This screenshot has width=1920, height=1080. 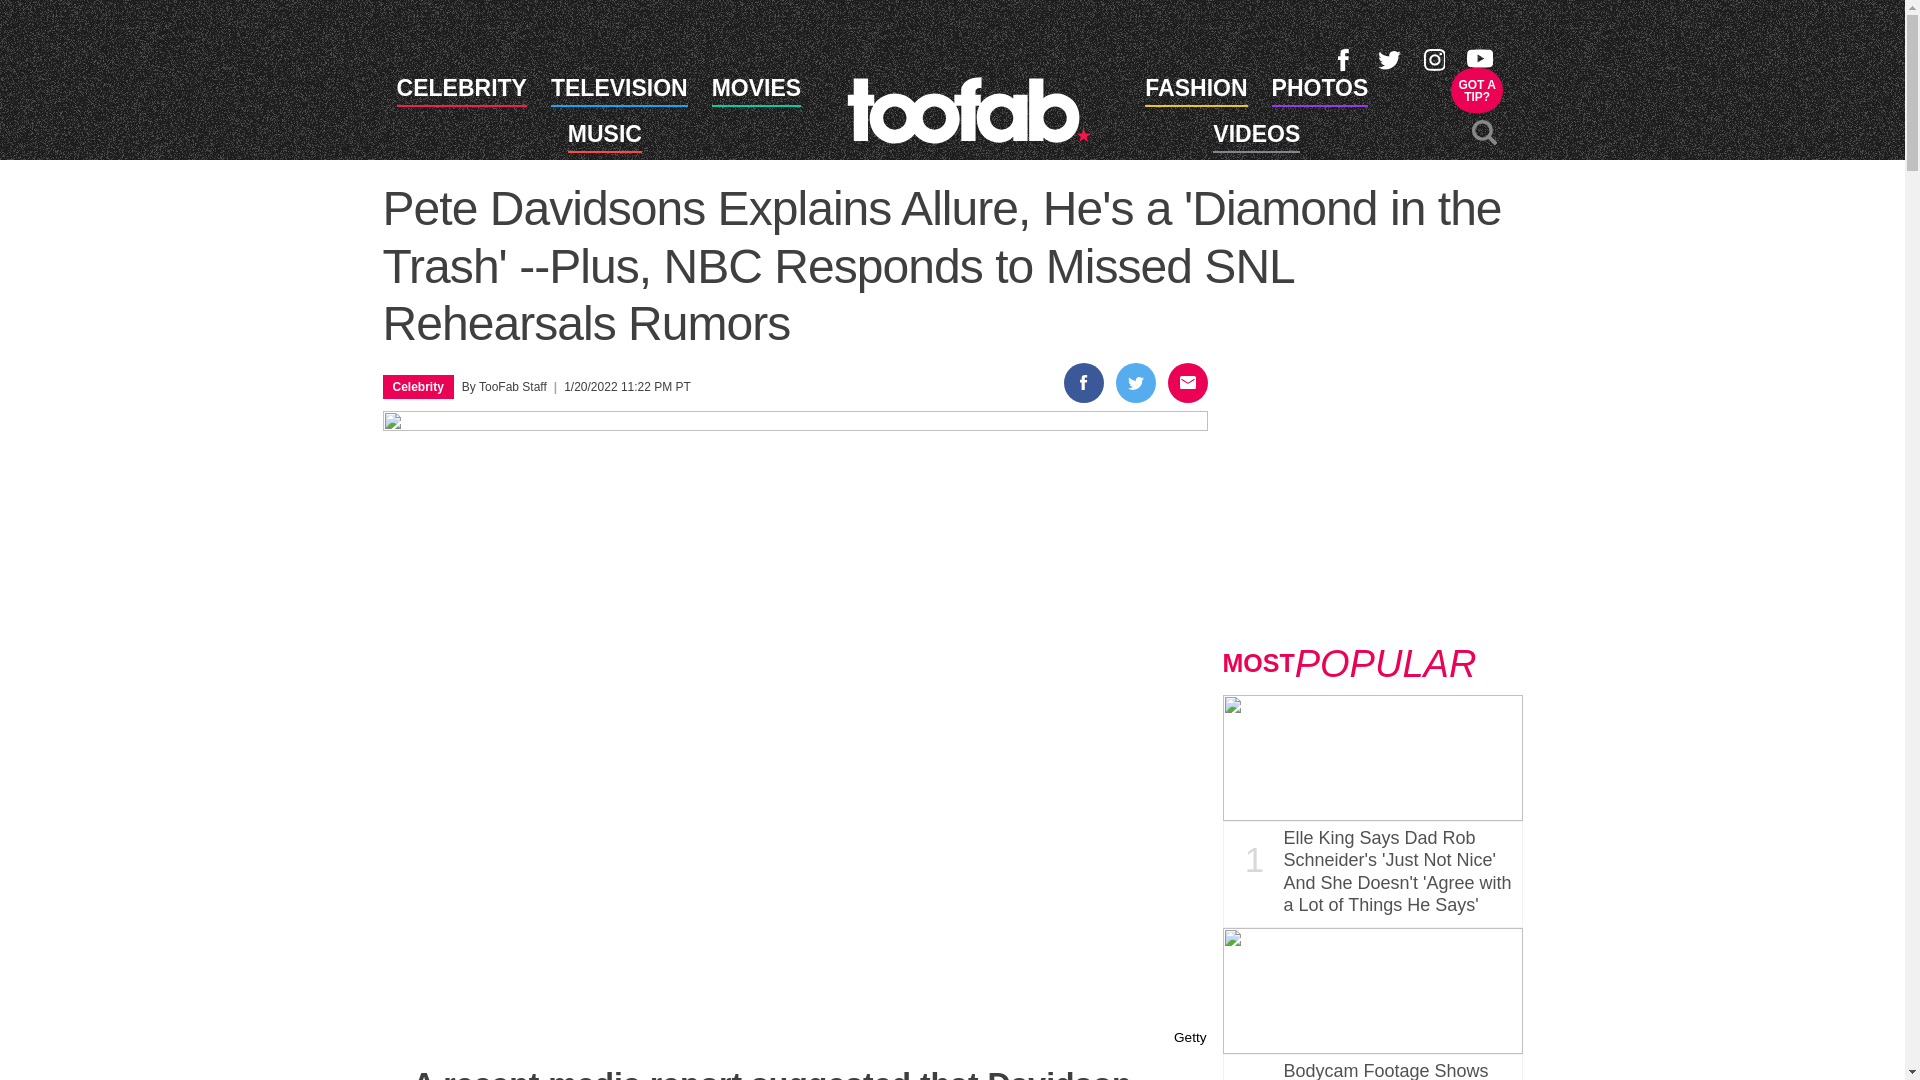 What do you see at coordinates (1256, 138) in the screenshot?
I see `PHOTOS` at bounding box center [1256, 138].